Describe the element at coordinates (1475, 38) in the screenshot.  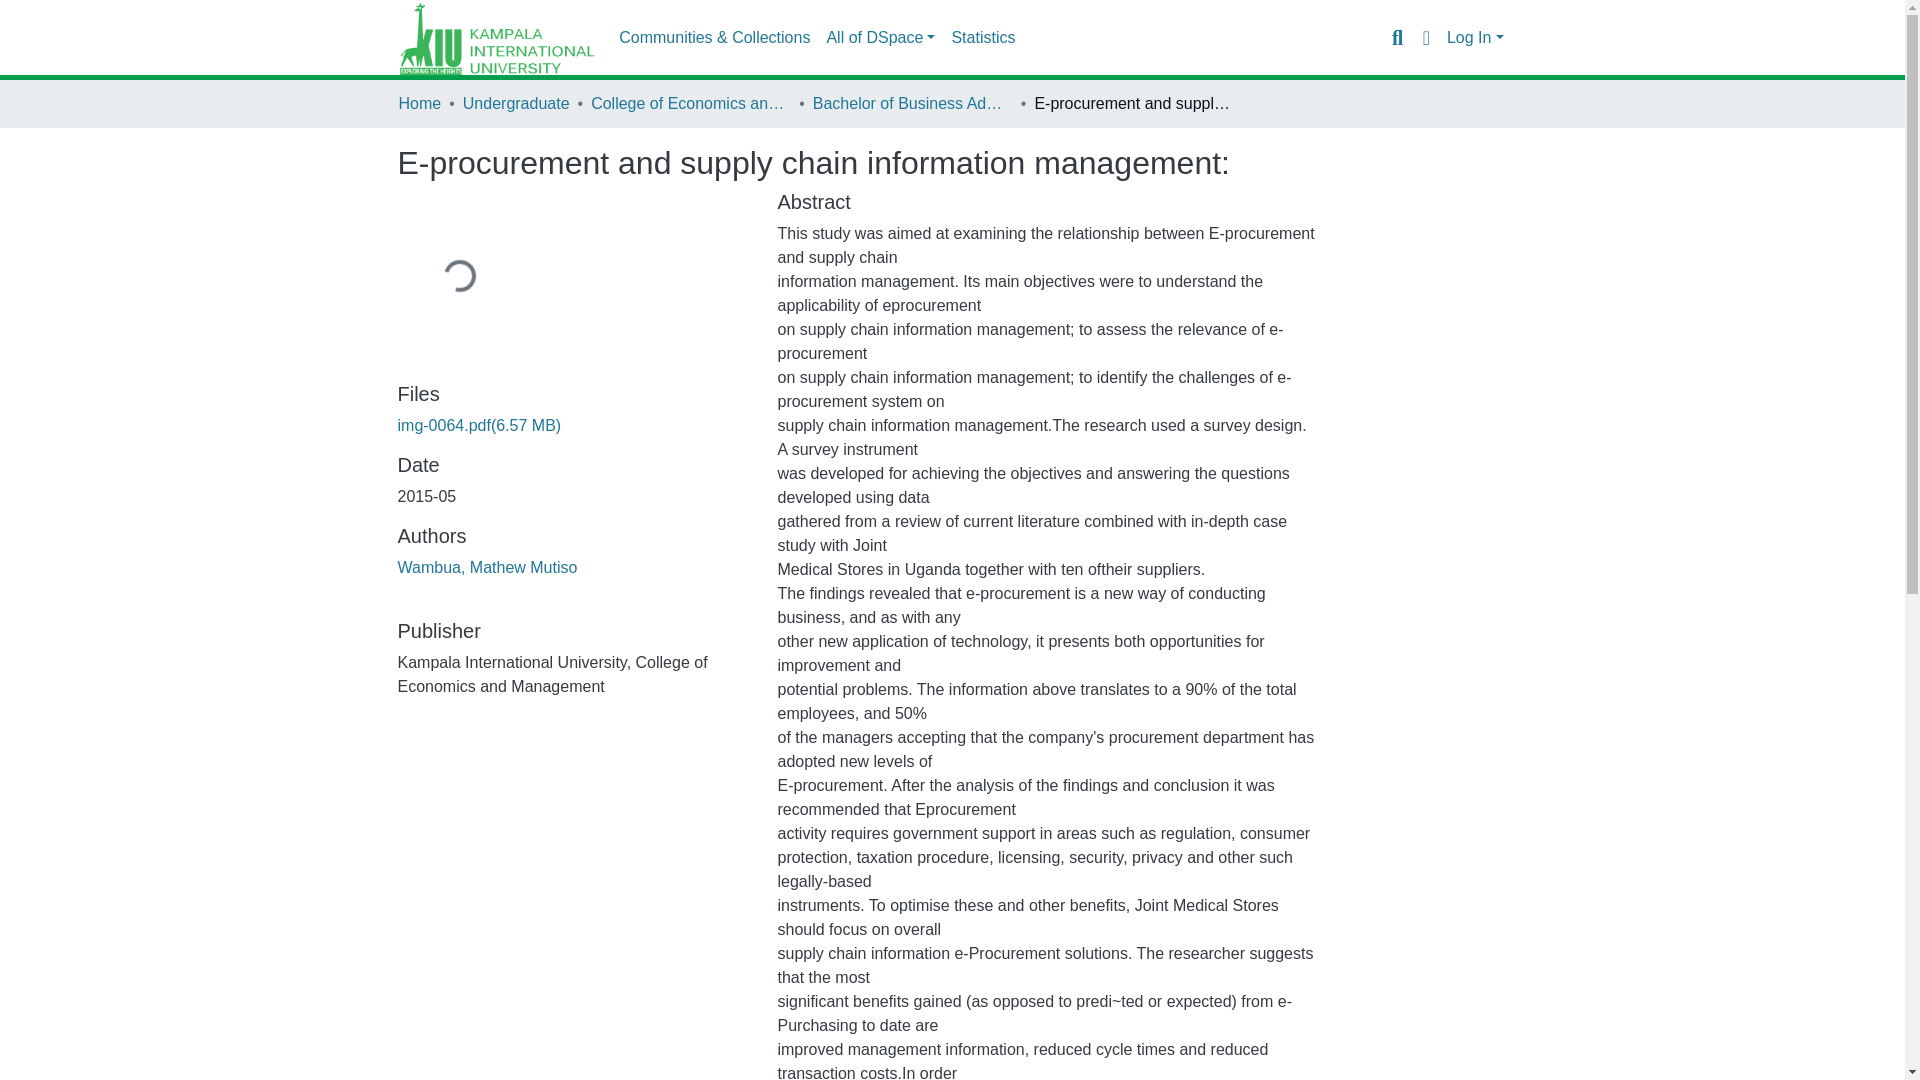
I see `Log In` at that location.